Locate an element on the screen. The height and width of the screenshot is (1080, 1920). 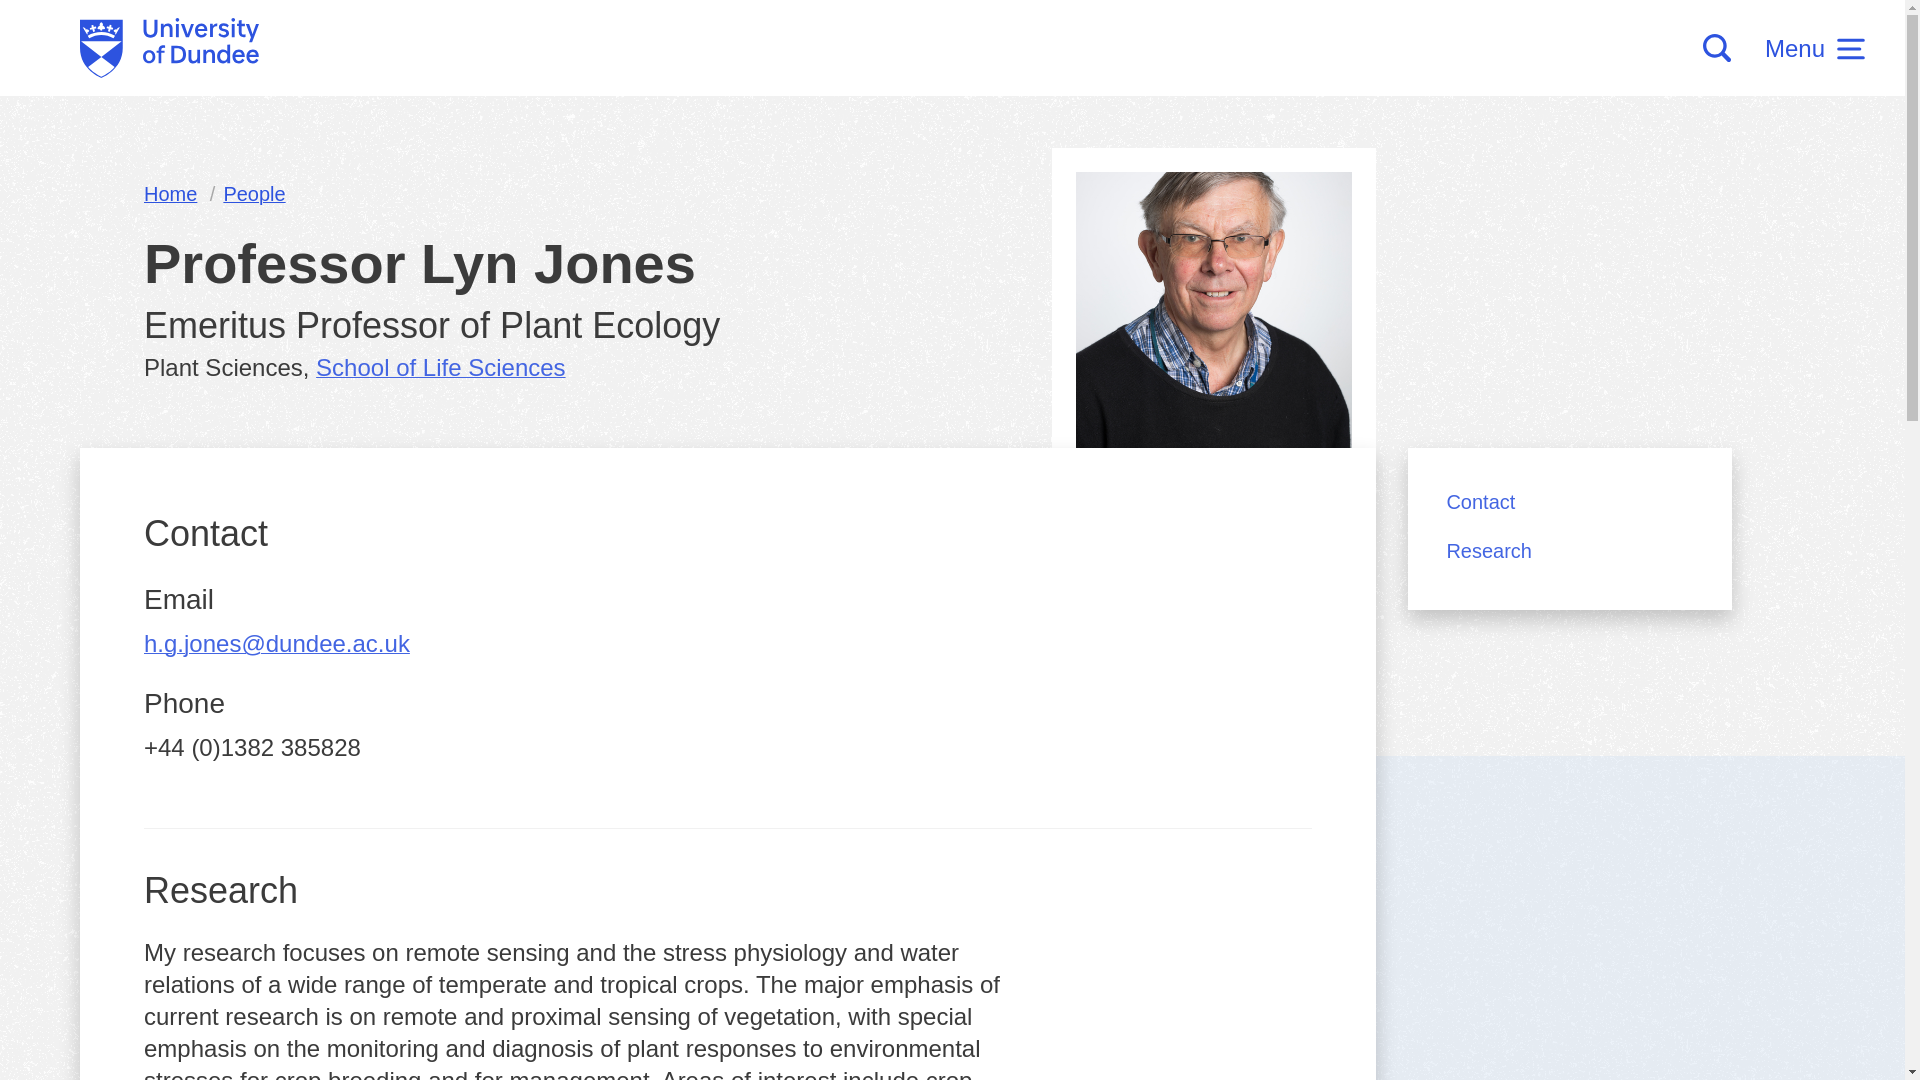
Menu is located at coordinates (1814, 48).